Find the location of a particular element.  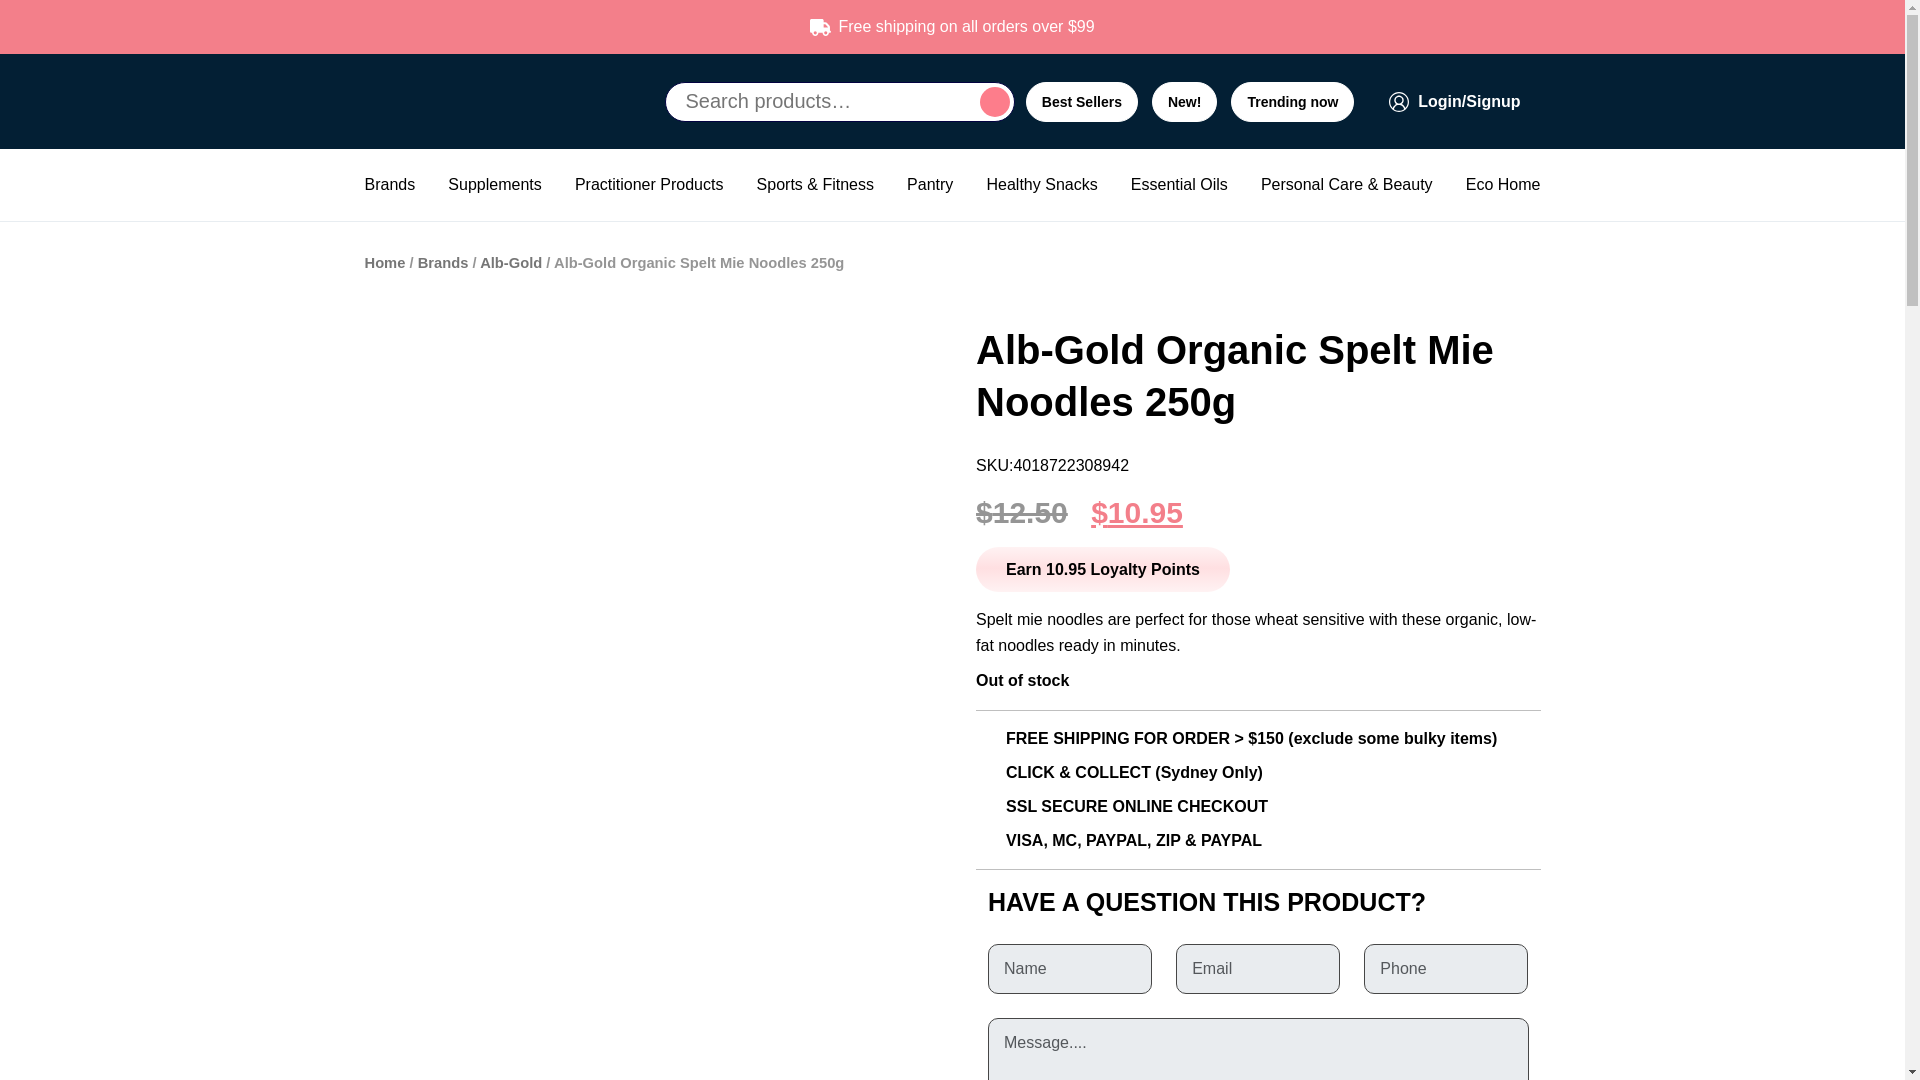

Trending now is located at coordinates (1292, 102).